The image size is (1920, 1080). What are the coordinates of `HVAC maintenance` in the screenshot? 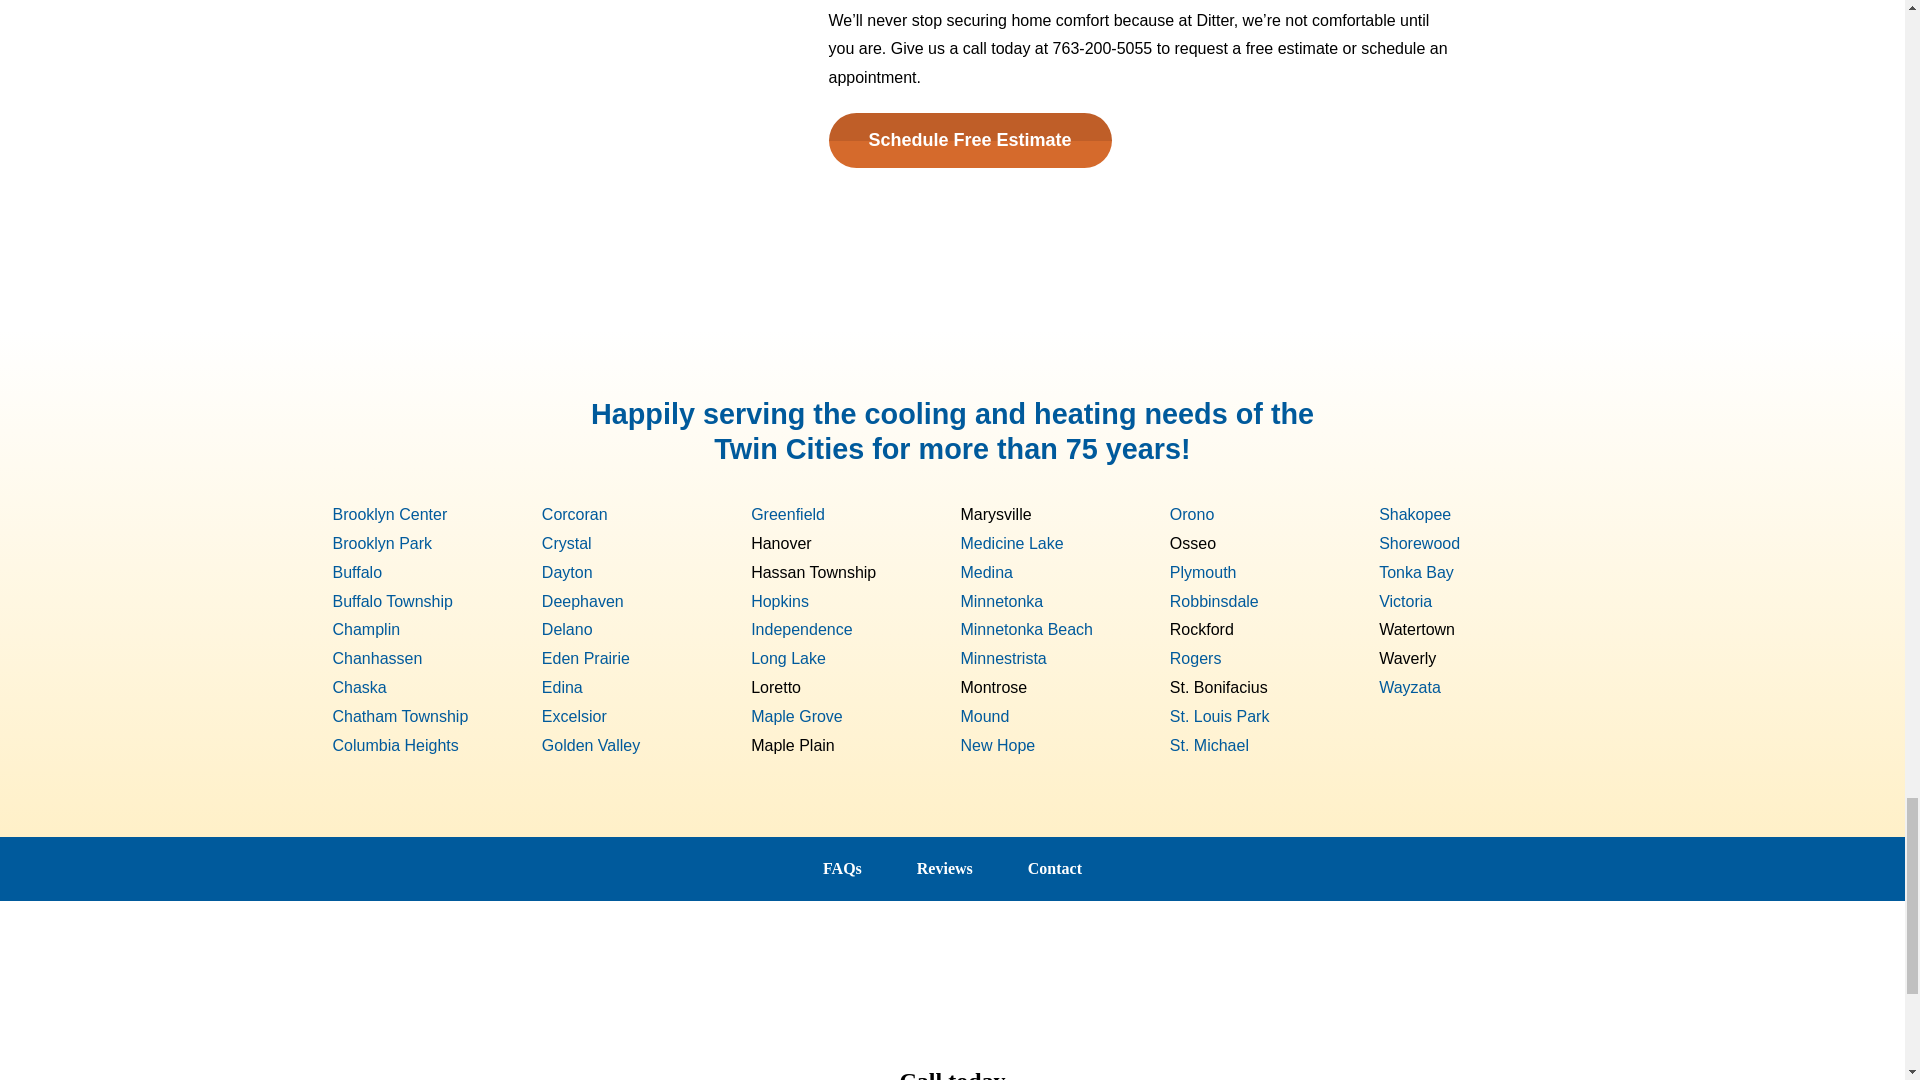 It's located at (456, 105).